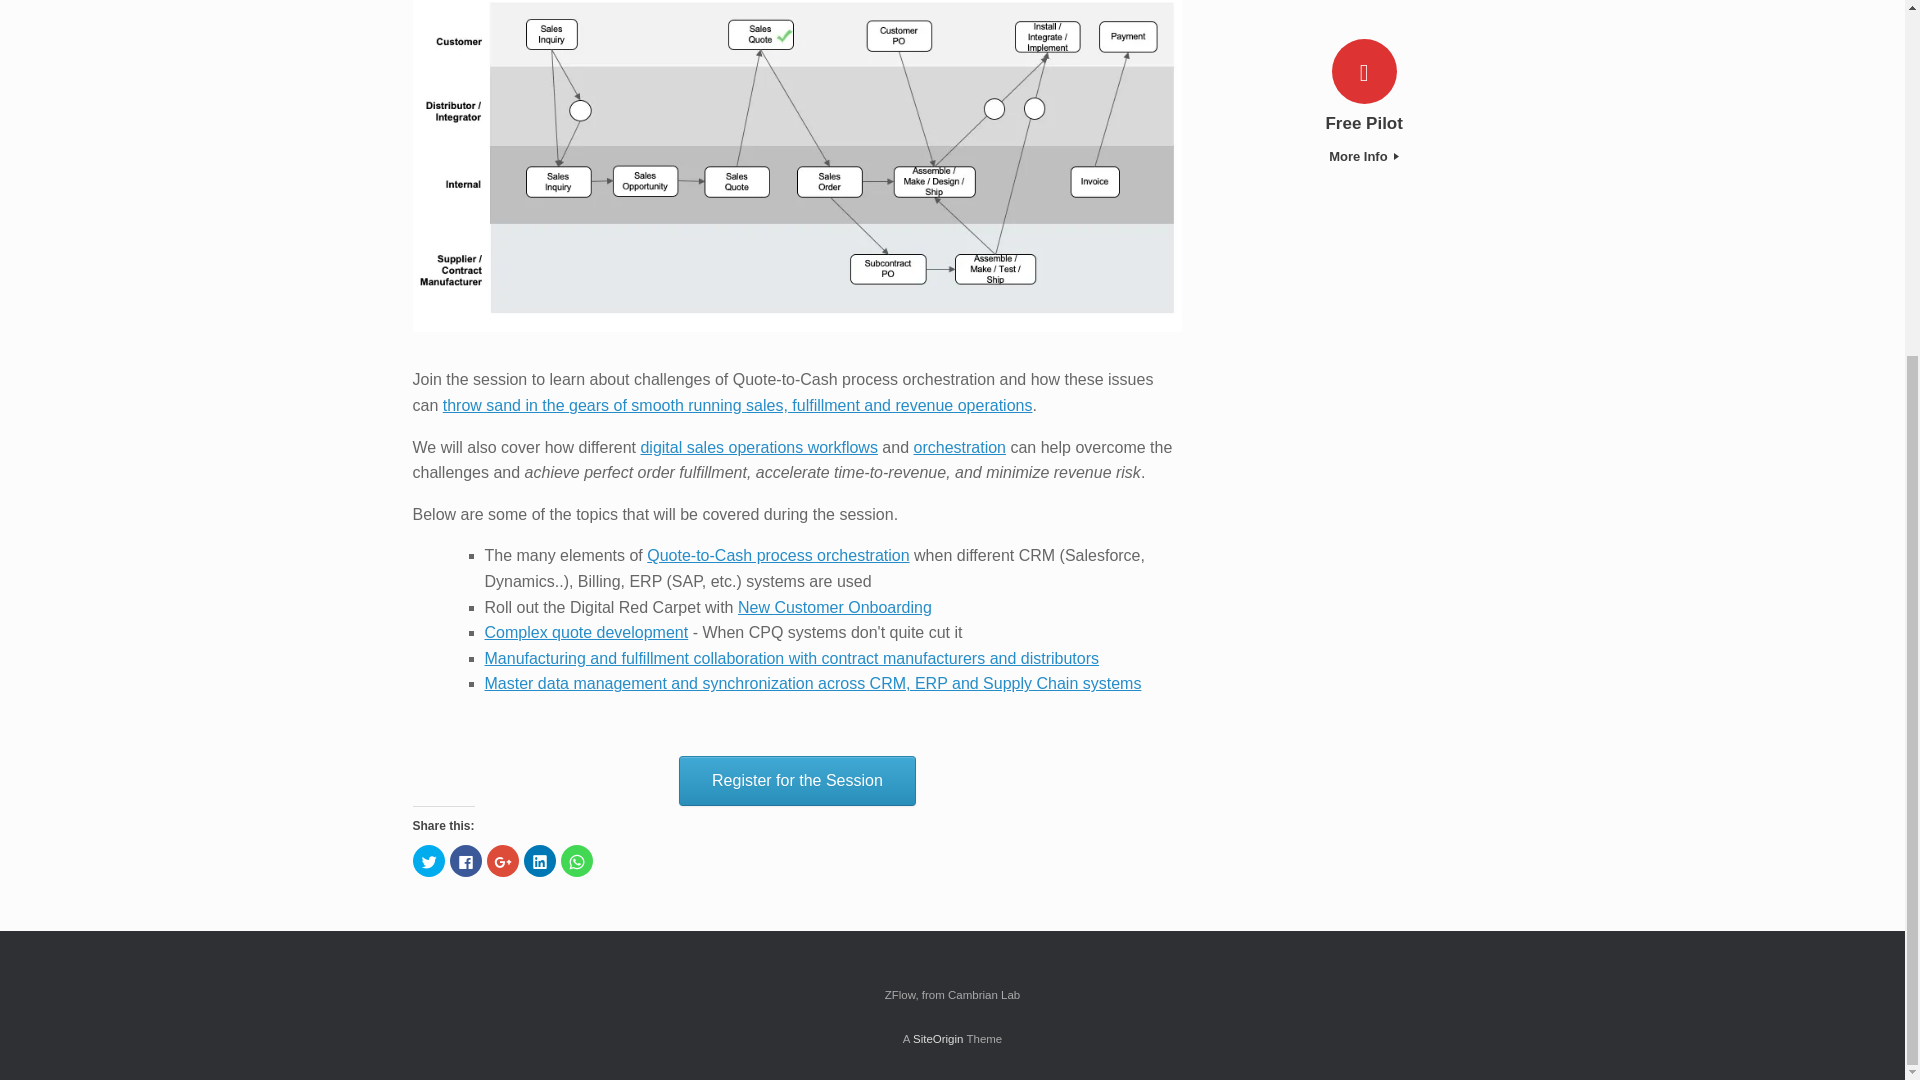  What do you see at coordinates (465, 860) in the screenshot?
I see `Click to share on Facebook` at bounding box center [465, 860].